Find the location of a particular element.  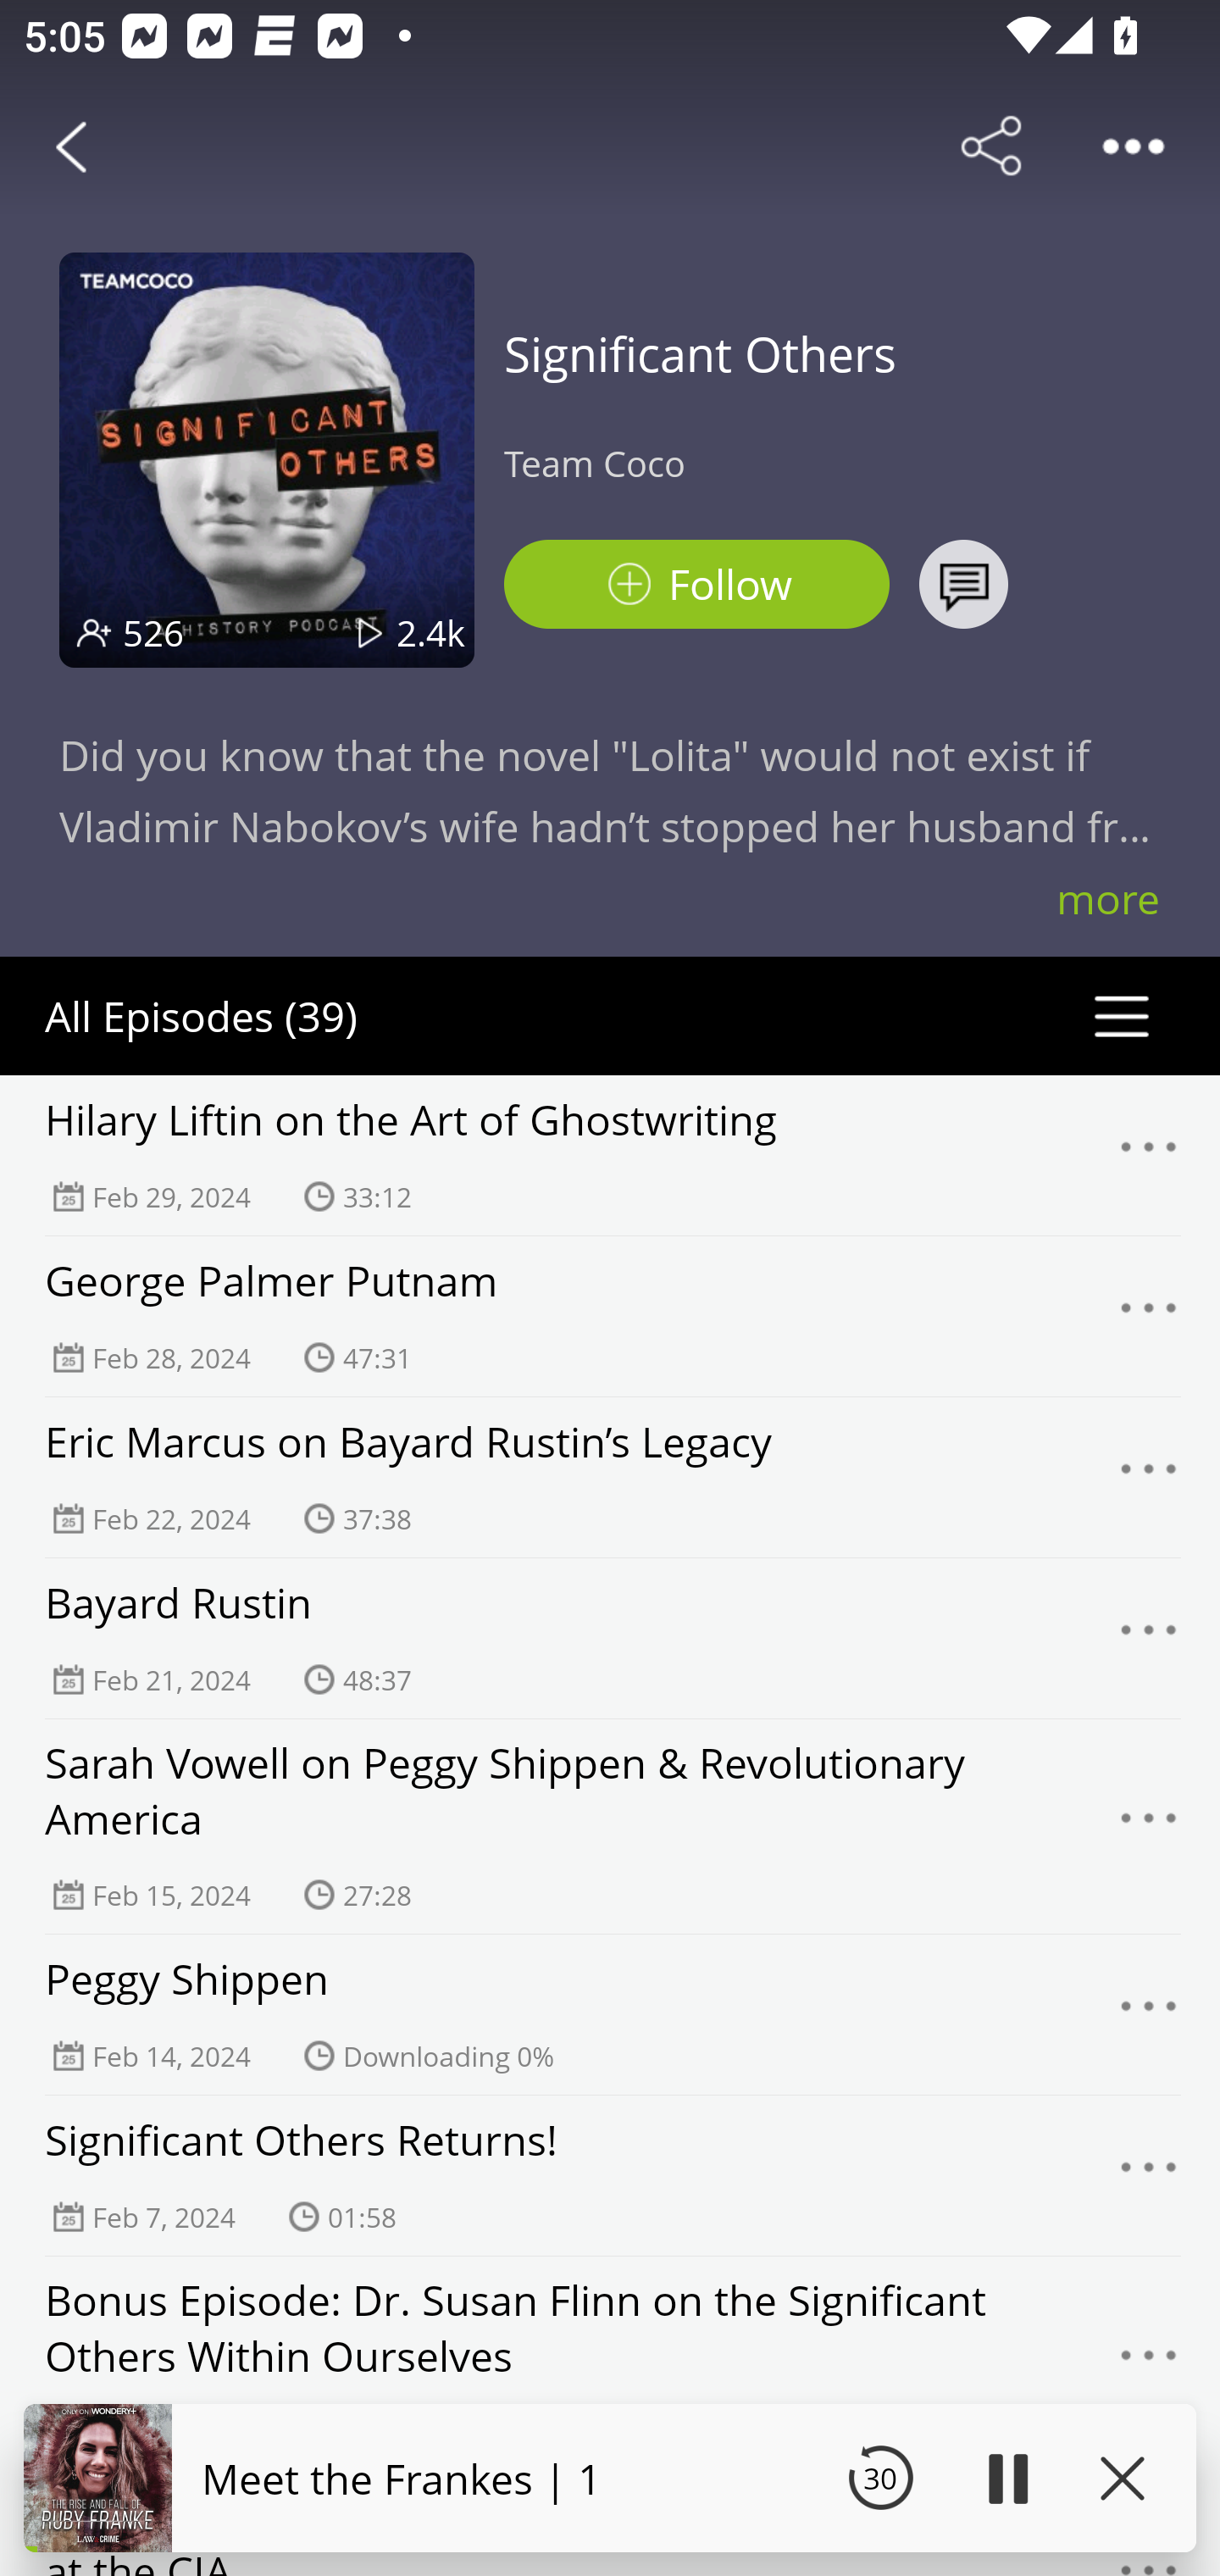

more is located at coordinates (1108, 898).